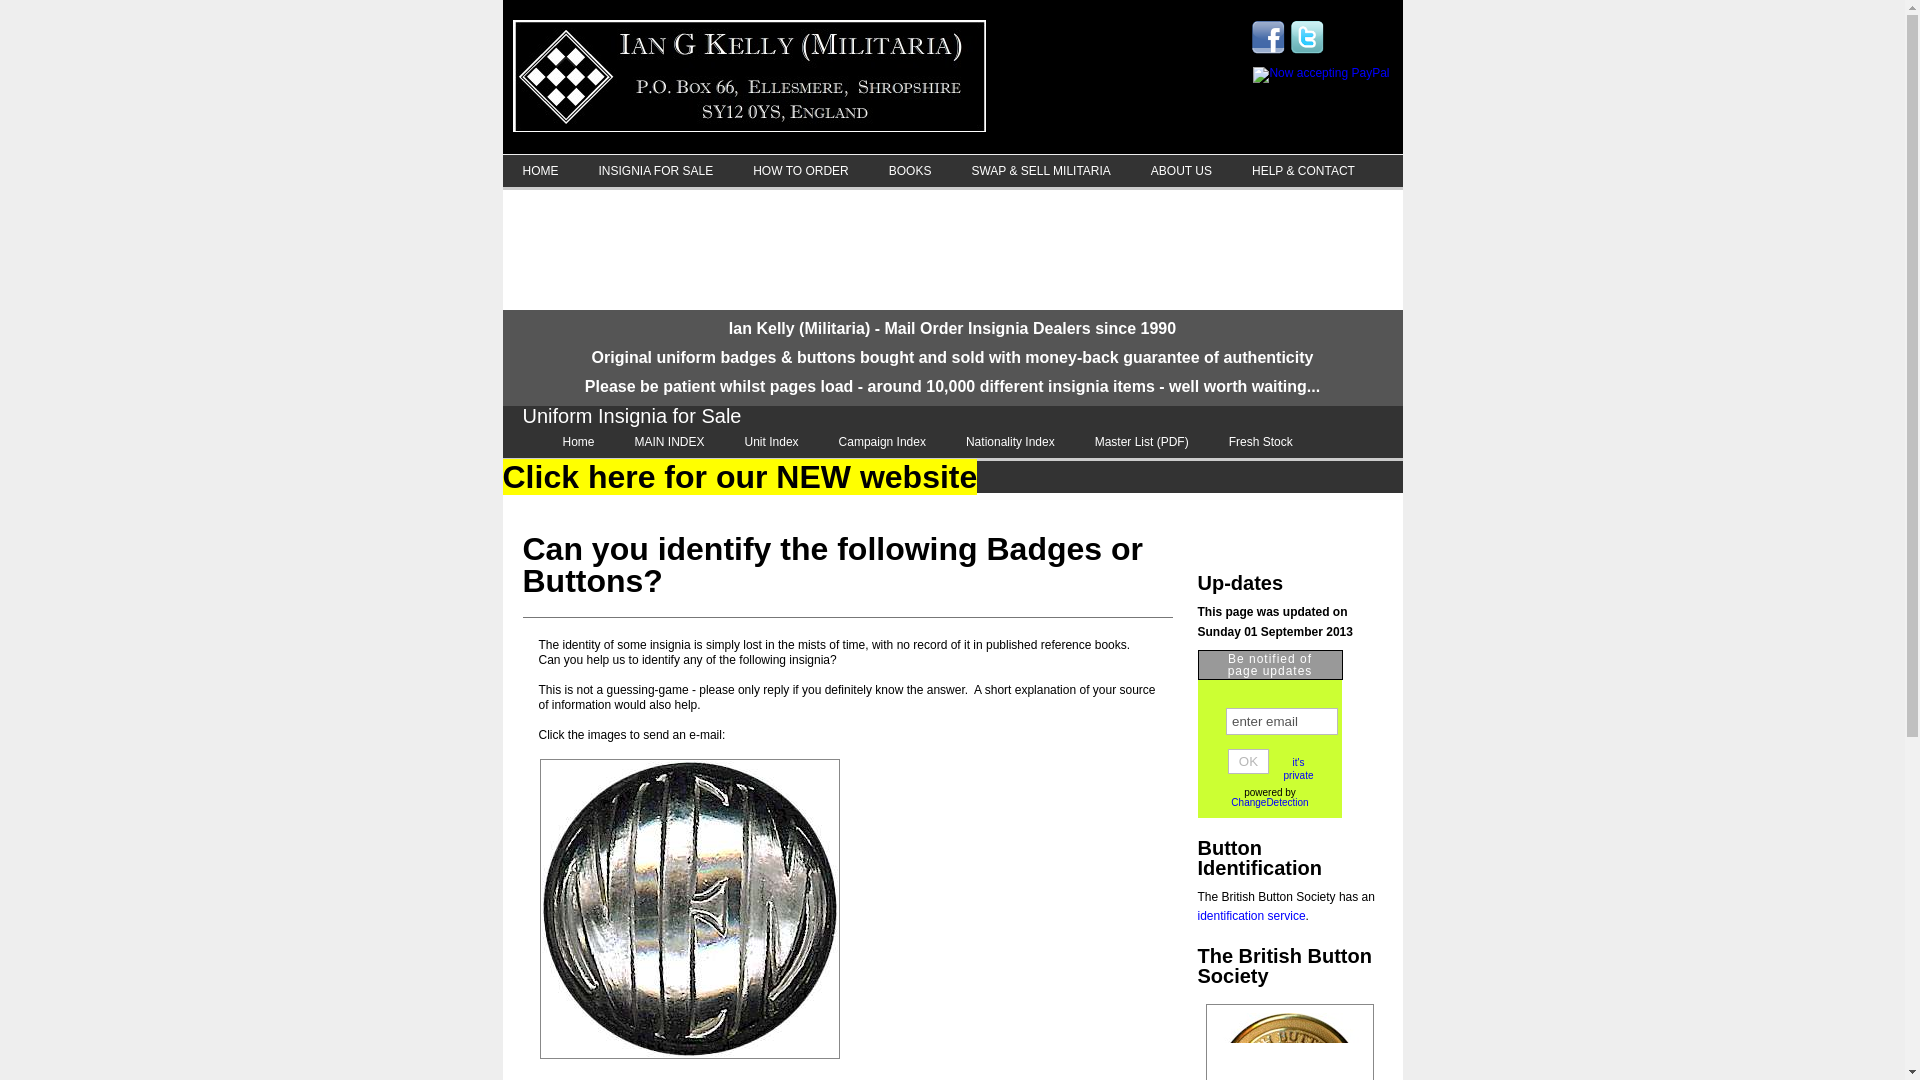 Image resolution: width=1920 pixels, height=1080 pixels. I want to click on Fresh Stock, so click(1261, 441).